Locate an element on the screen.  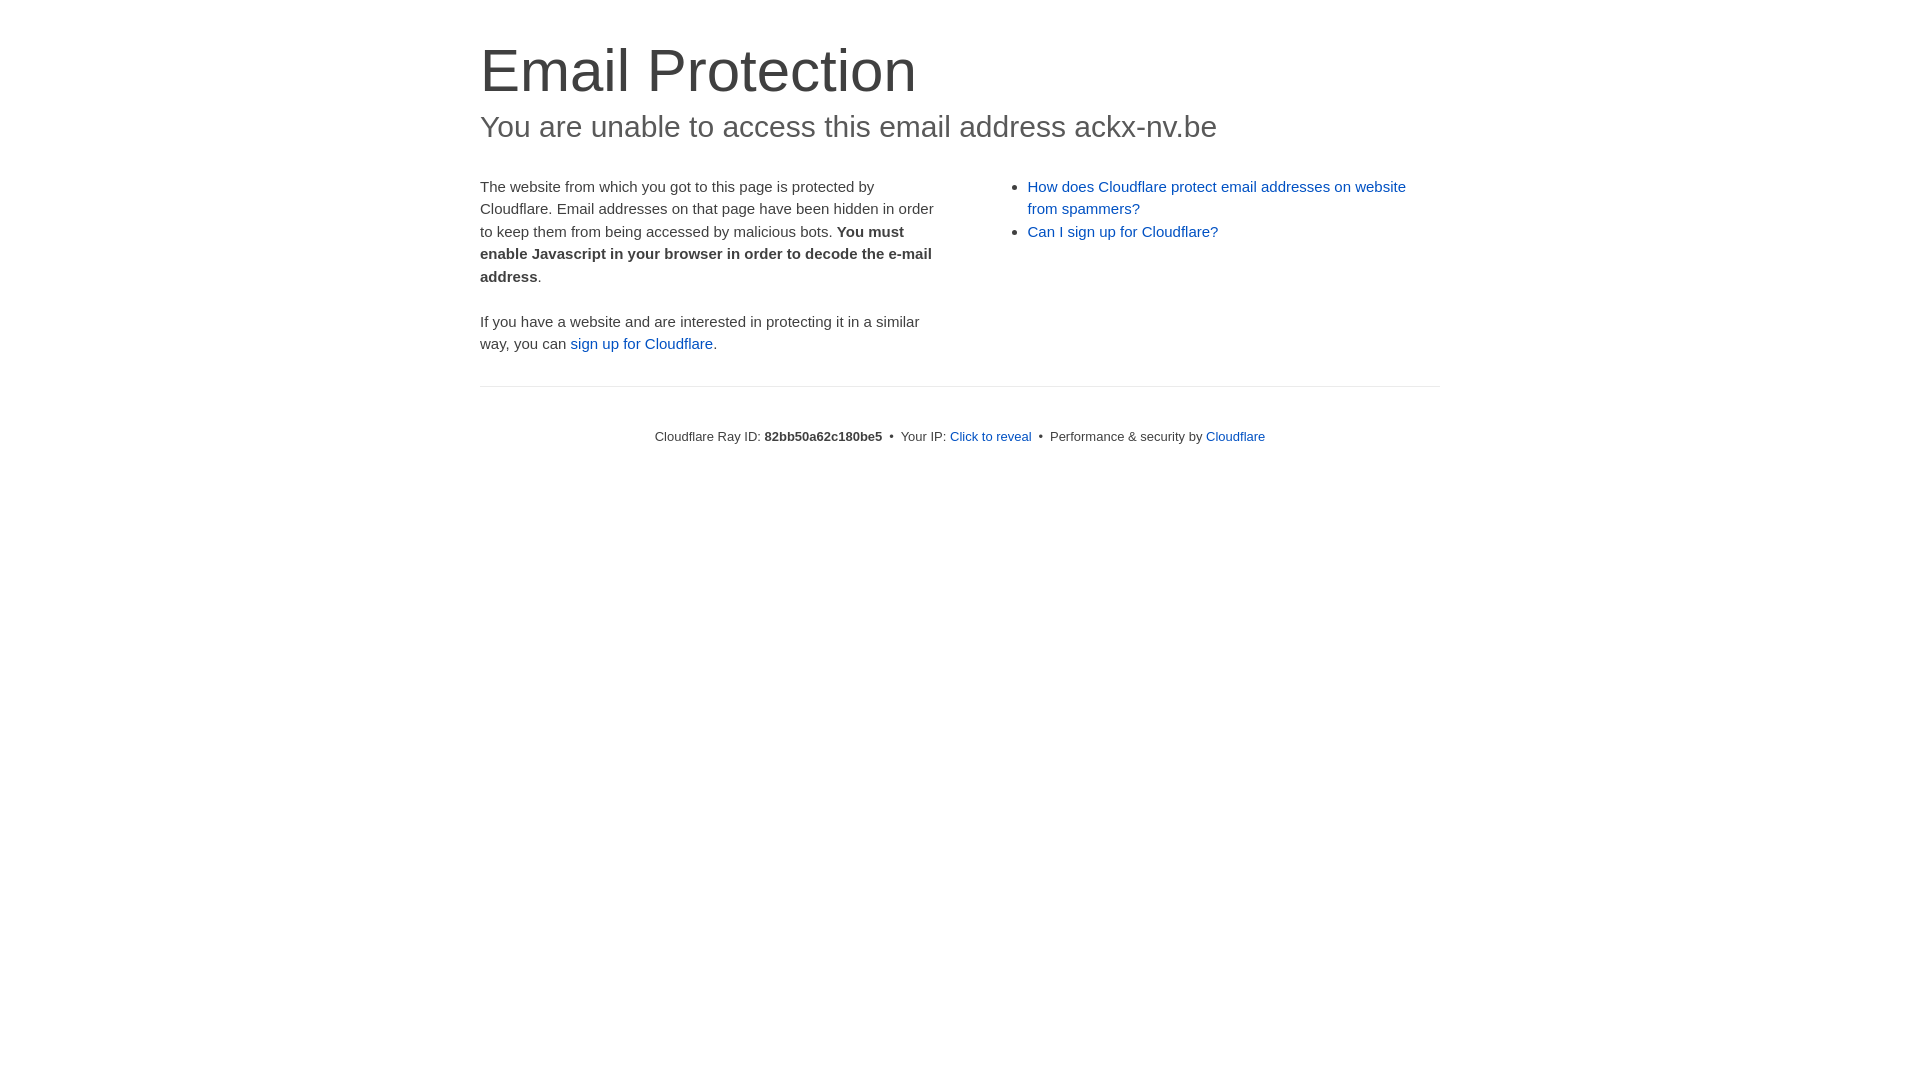
Can I sign up for Cloudflare? is located at coordinates (1124, 232).